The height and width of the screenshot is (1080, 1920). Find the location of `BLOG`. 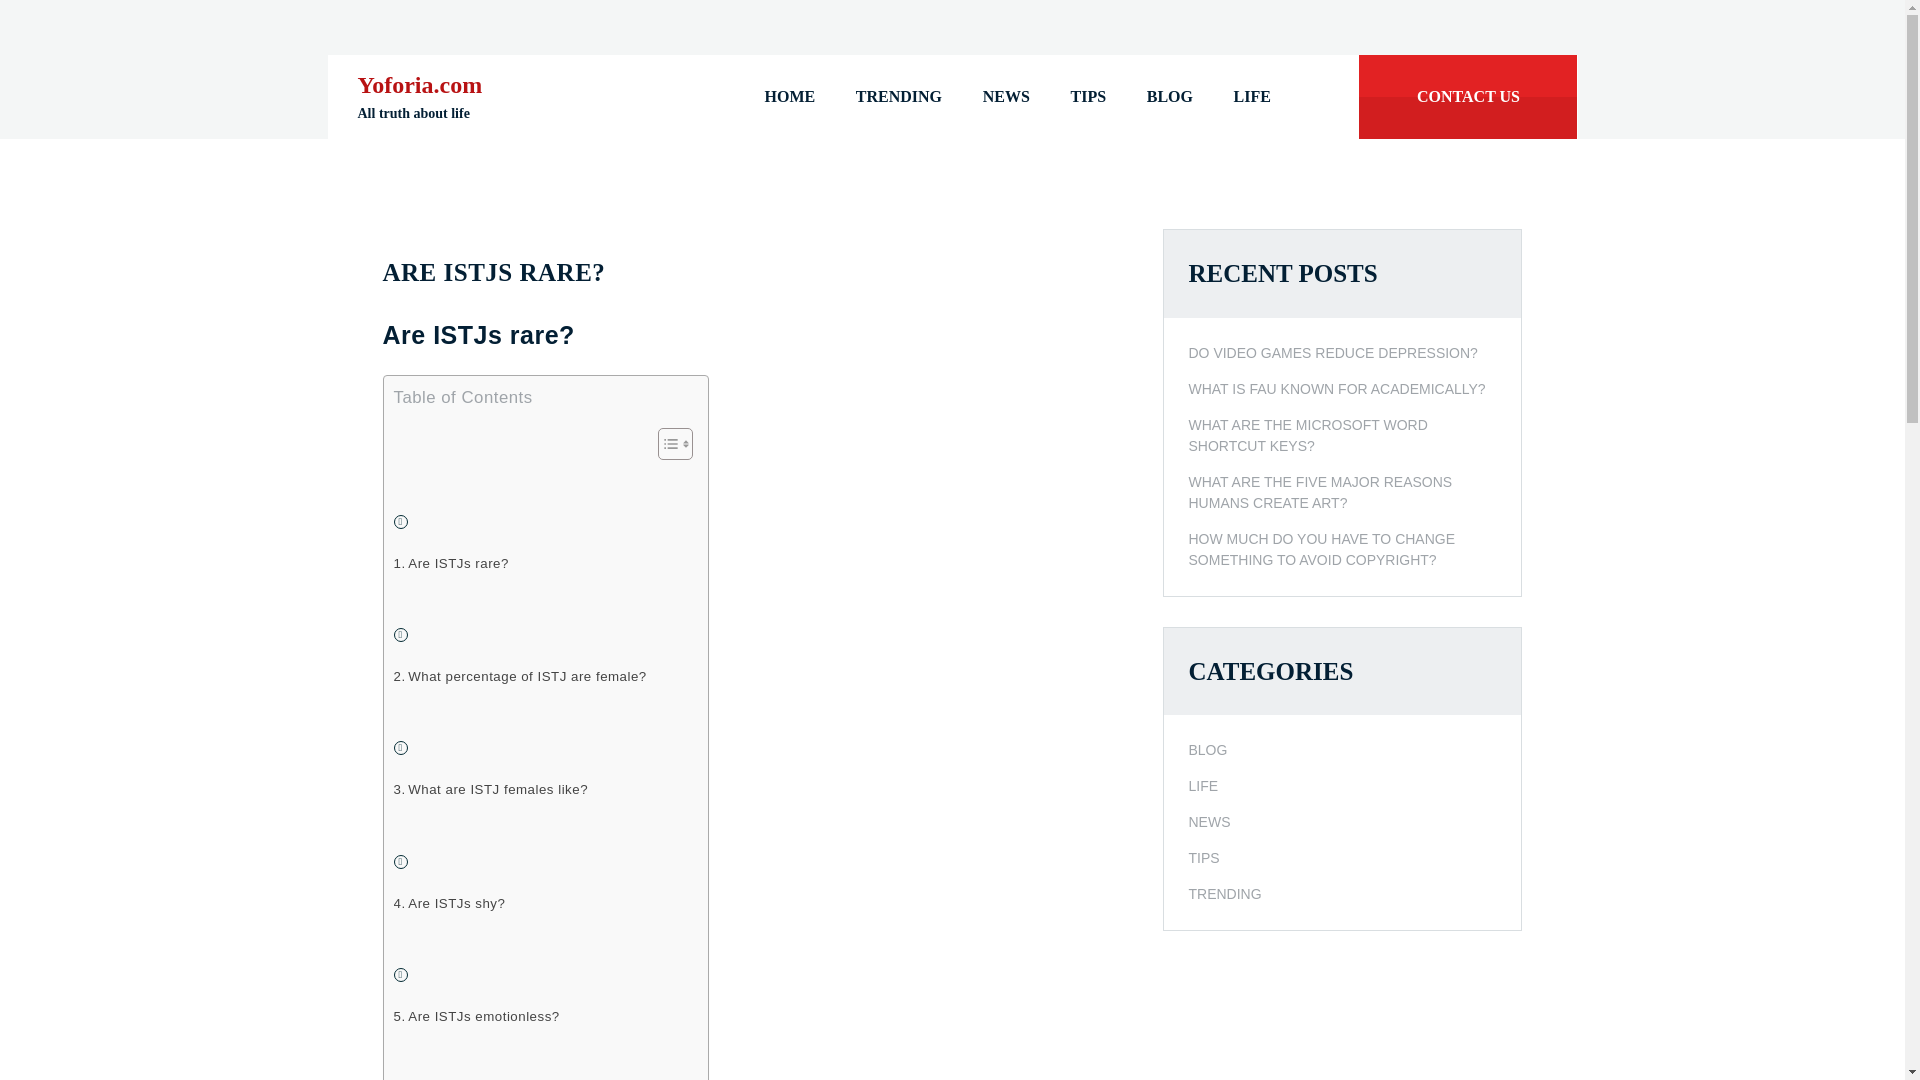

BLOG is located at coordinates (1207, 750).